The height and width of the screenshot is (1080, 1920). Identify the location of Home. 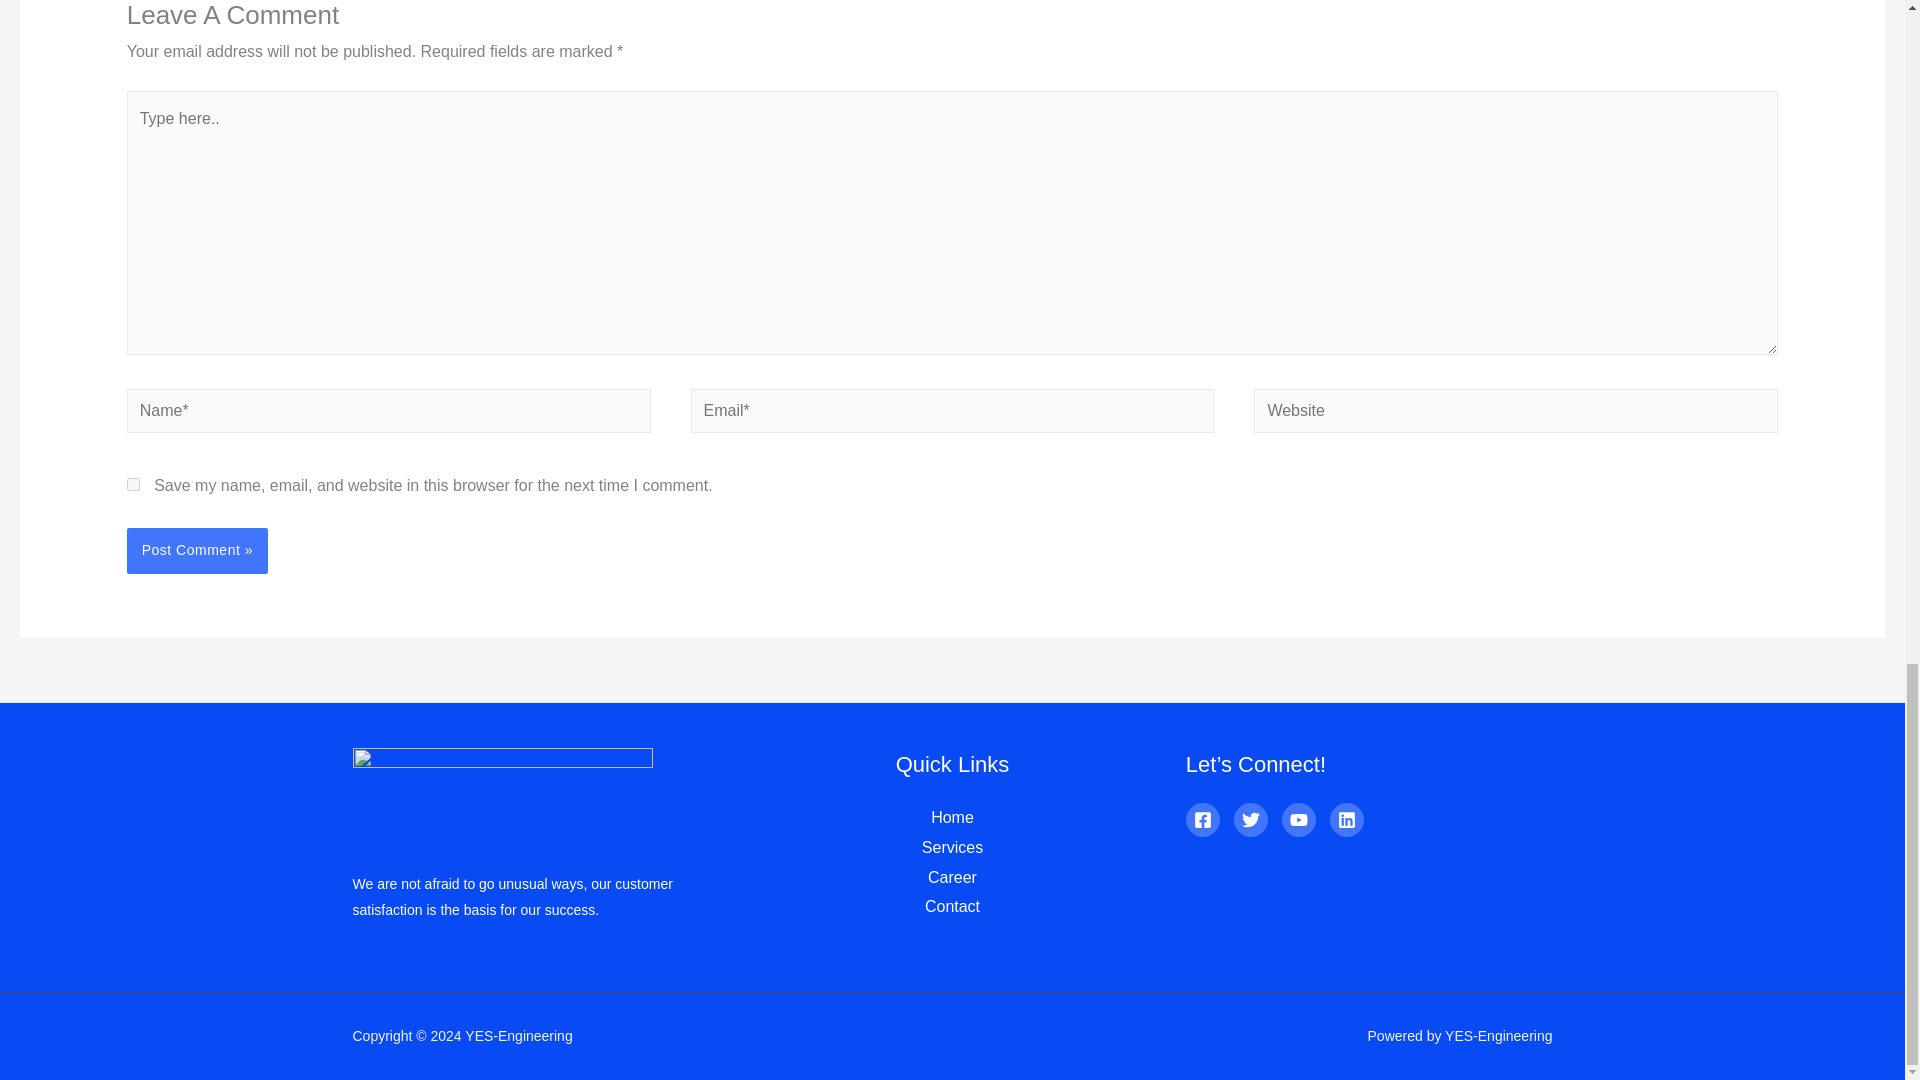
(952, 817).